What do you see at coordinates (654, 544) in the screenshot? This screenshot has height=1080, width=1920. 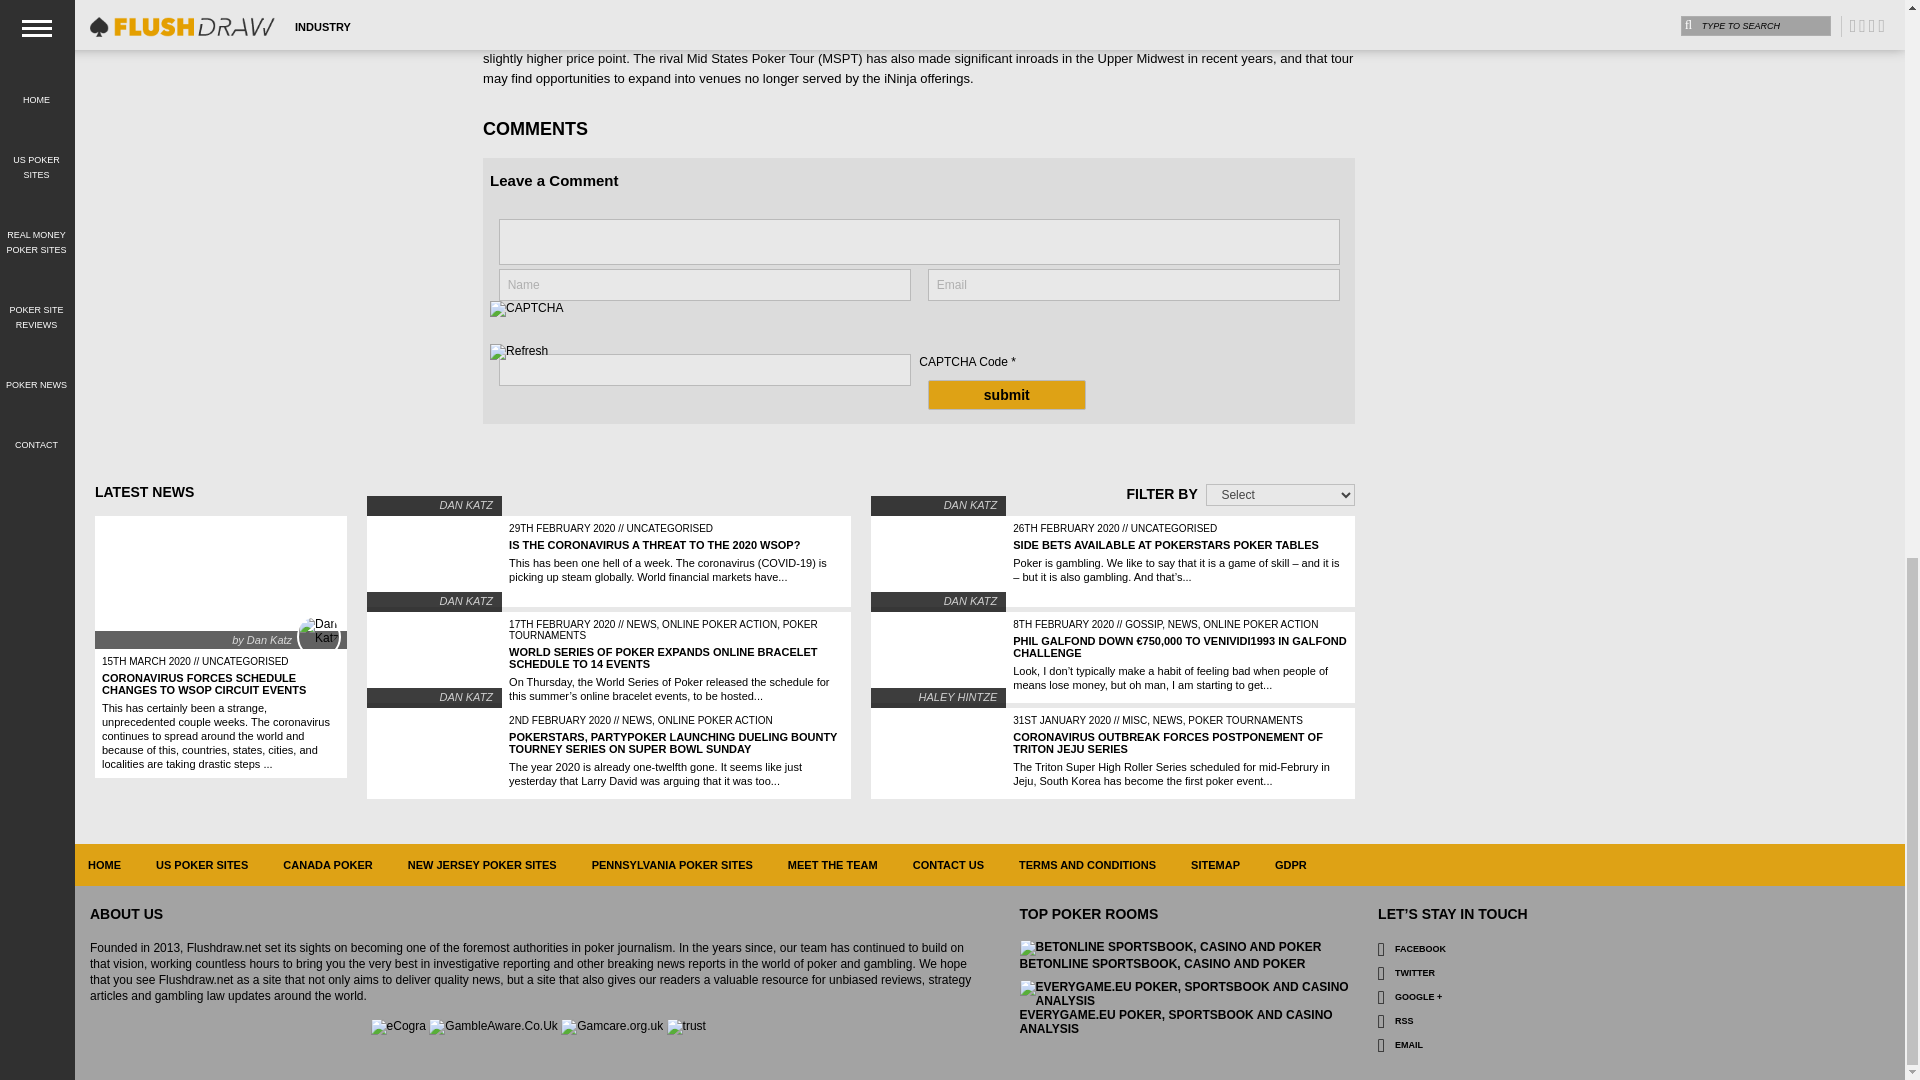 I see `Is the Coronavirus a Threat to the 2020 WSOP?` at bounding box center [654, 544].